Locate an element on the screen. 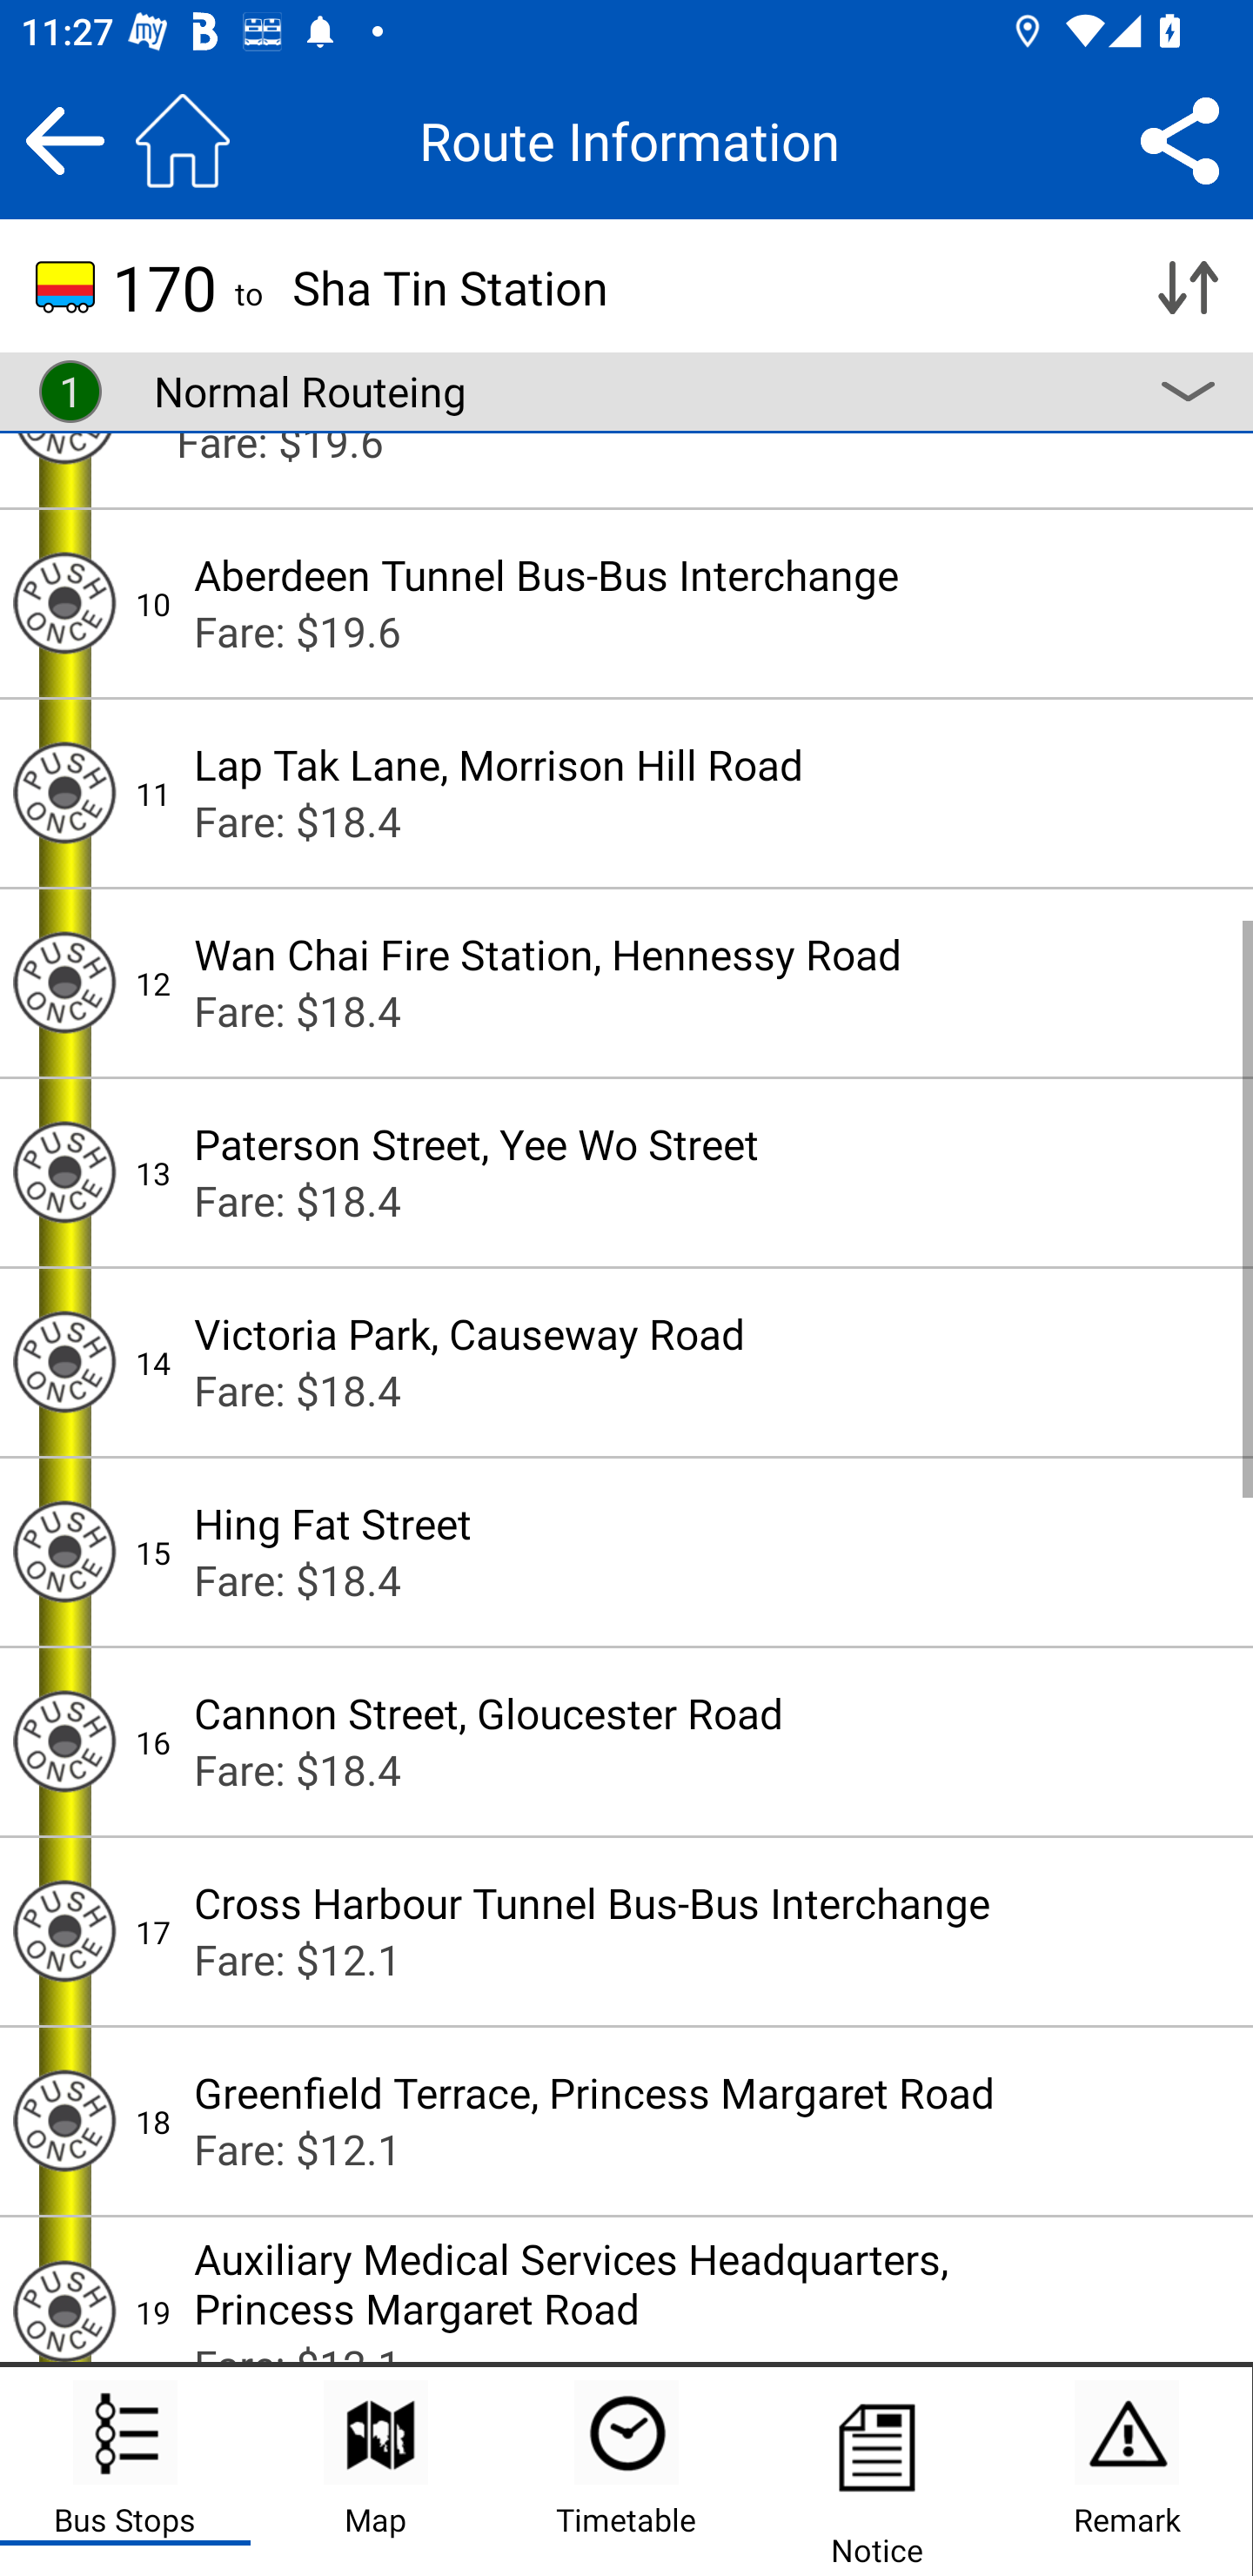 Image resolution: width=1253 pixels, height=2576 pixels. Alight Reminder is located at coordinates (64, 602).